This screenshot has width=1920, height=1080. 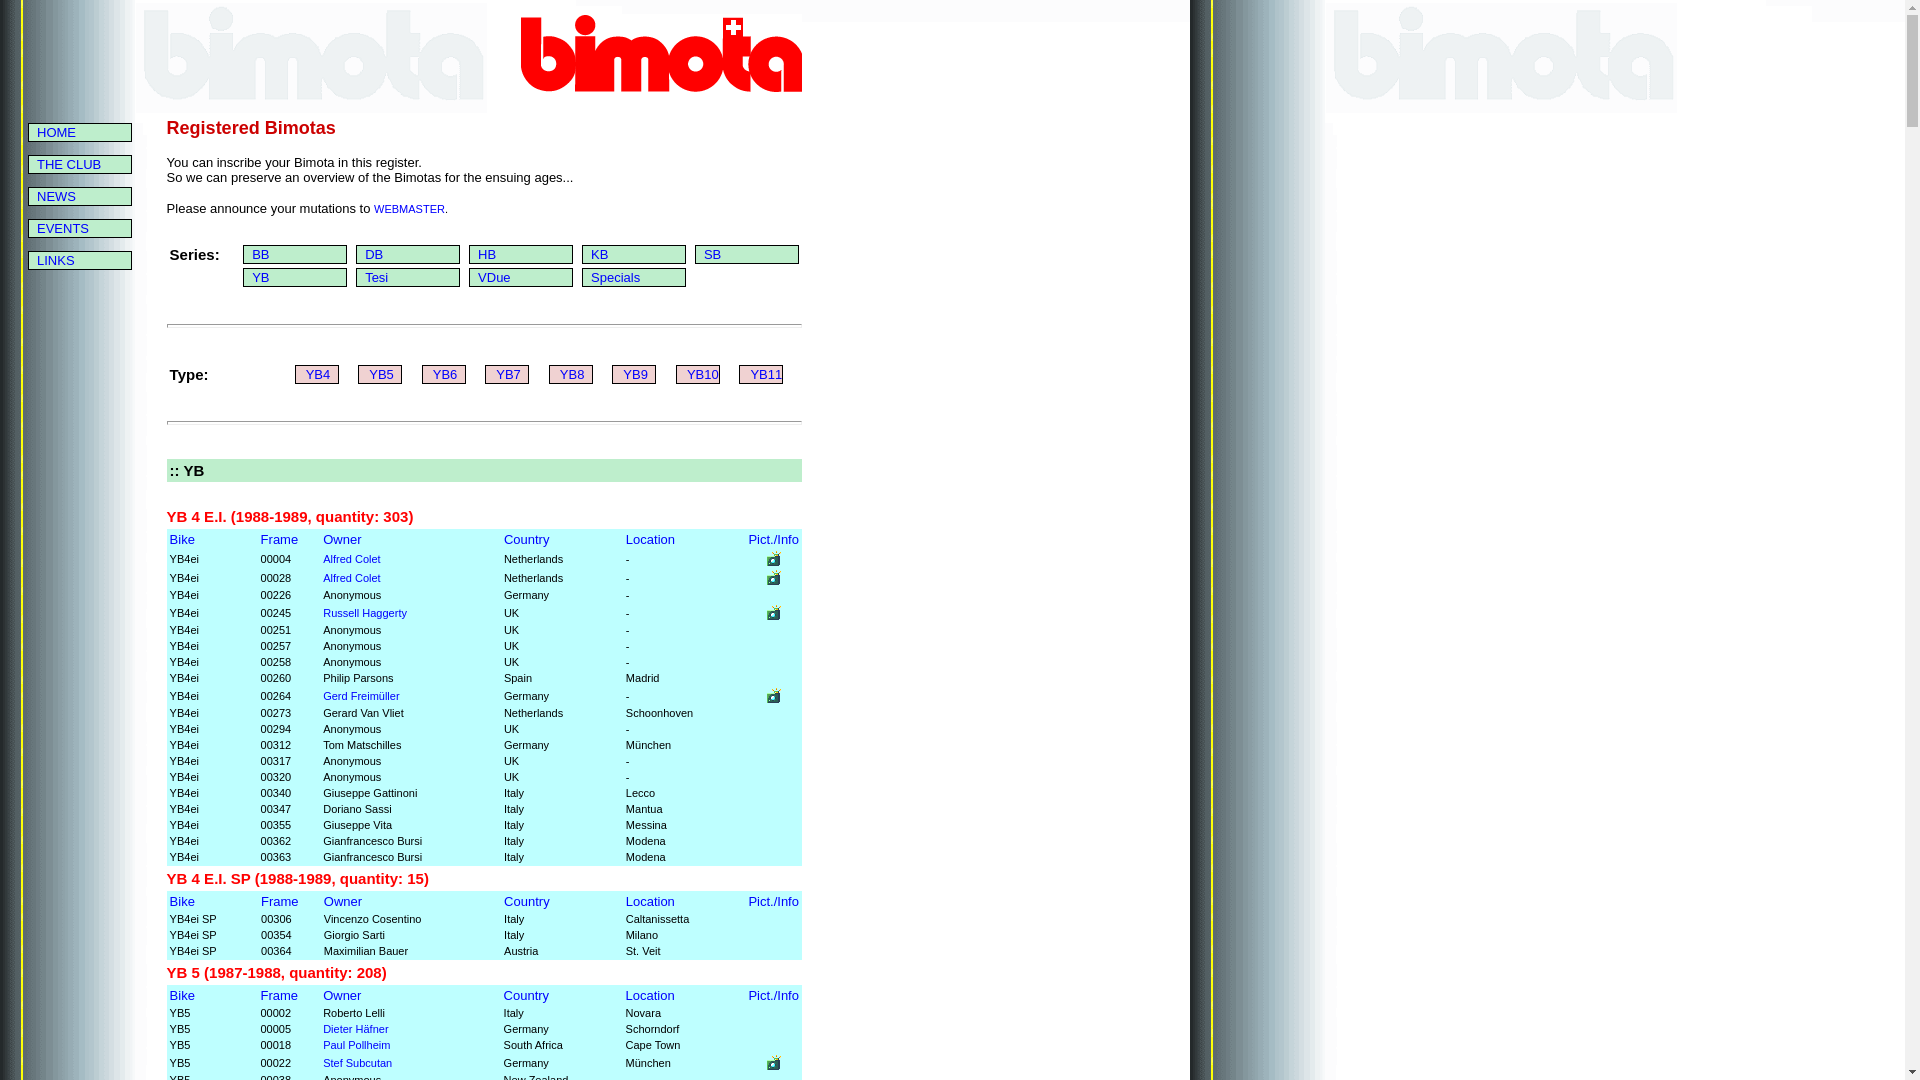 I want to click on VDue, so click(x=494, y=278).